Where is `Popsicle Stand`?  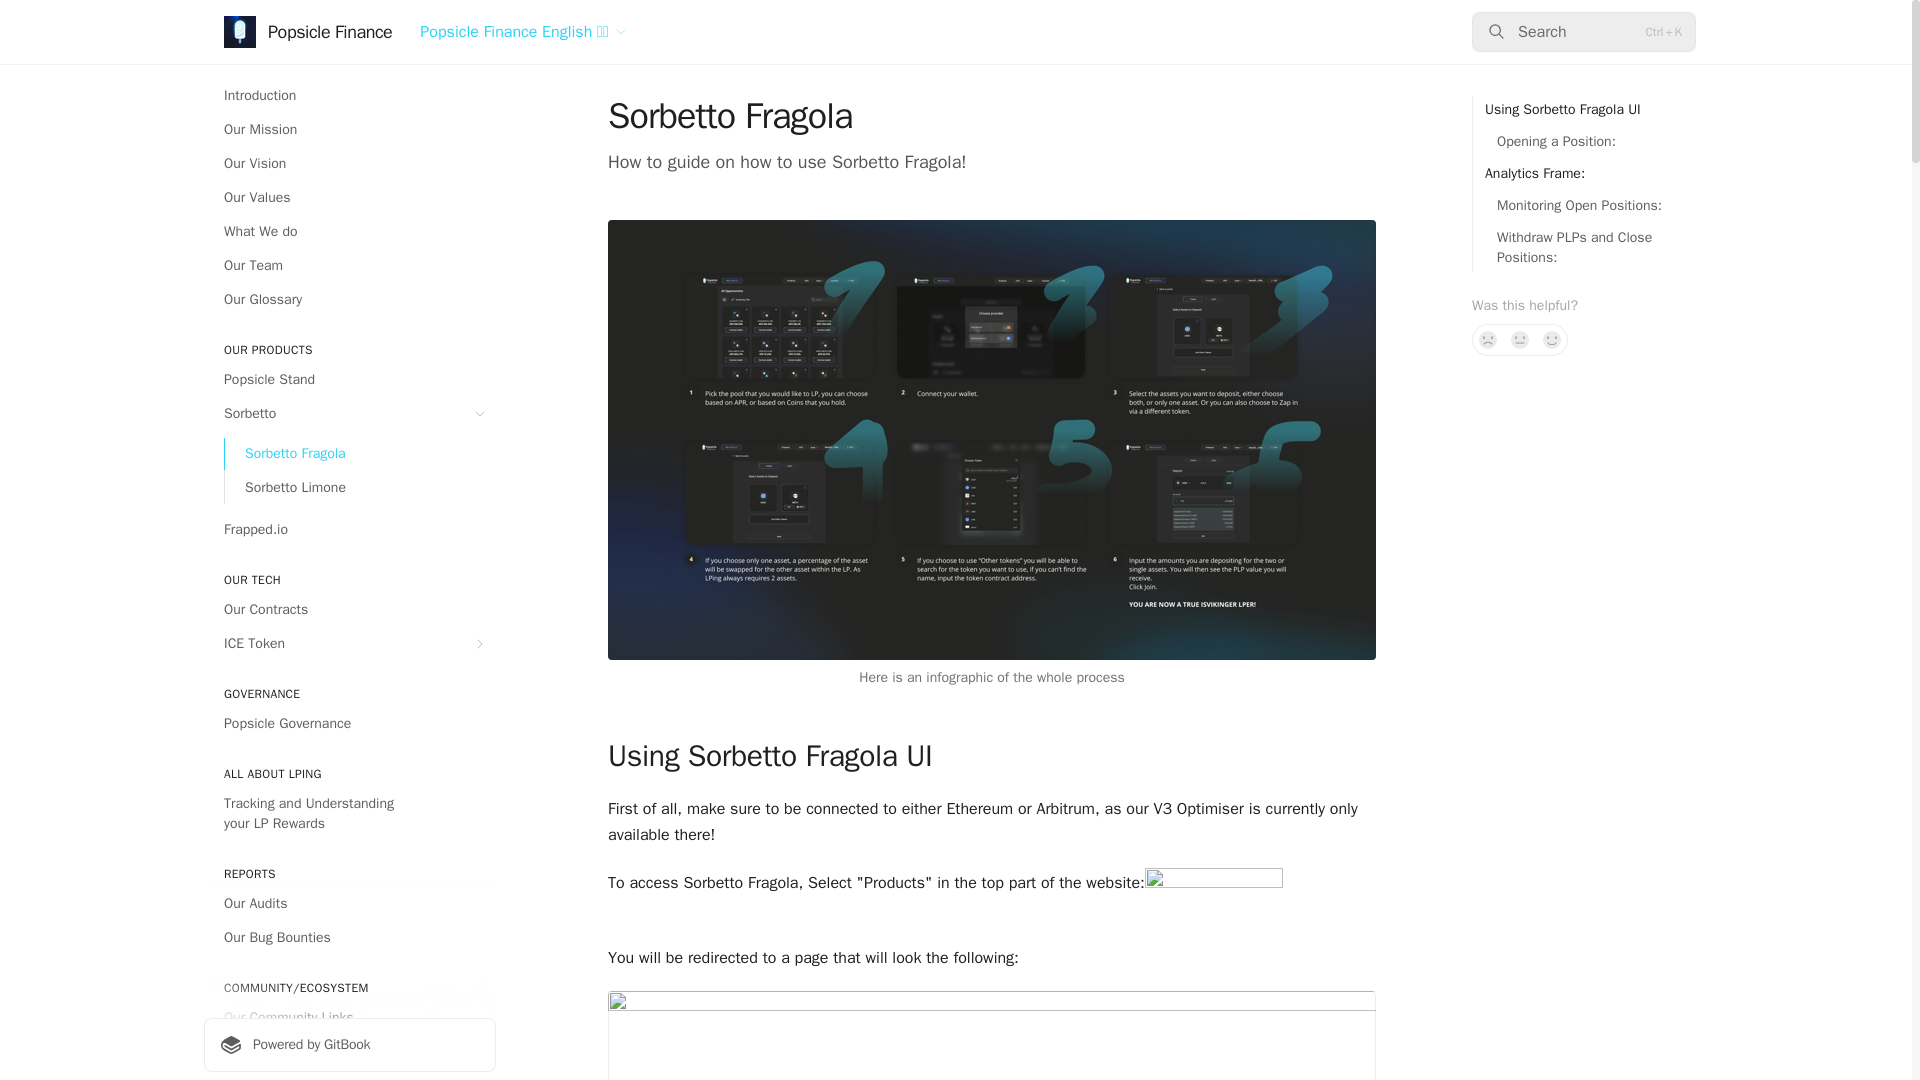 Popsicle Stand is located at coordinates (349, 380).